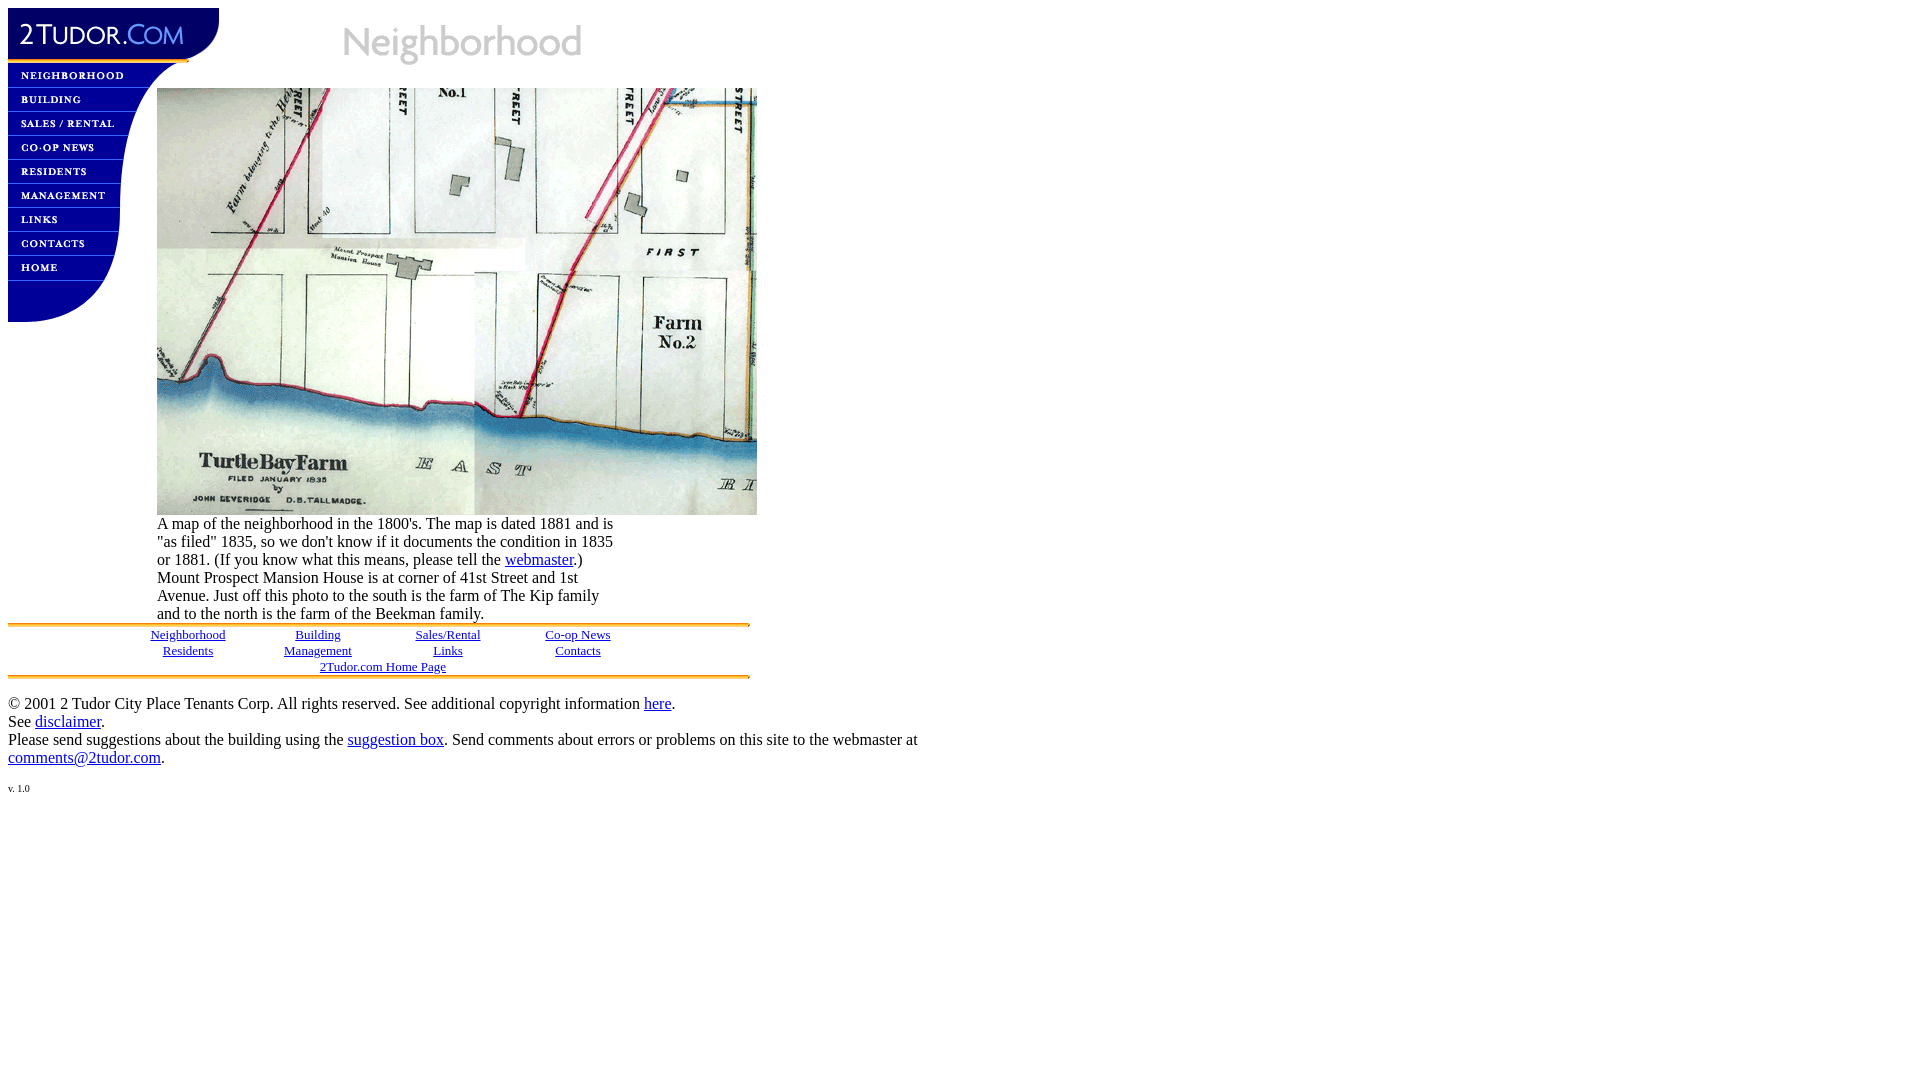 The width and height of the screenshot is (1920, 1080). I want to click on 2Tudor.com Home Page, so click(383, 666).